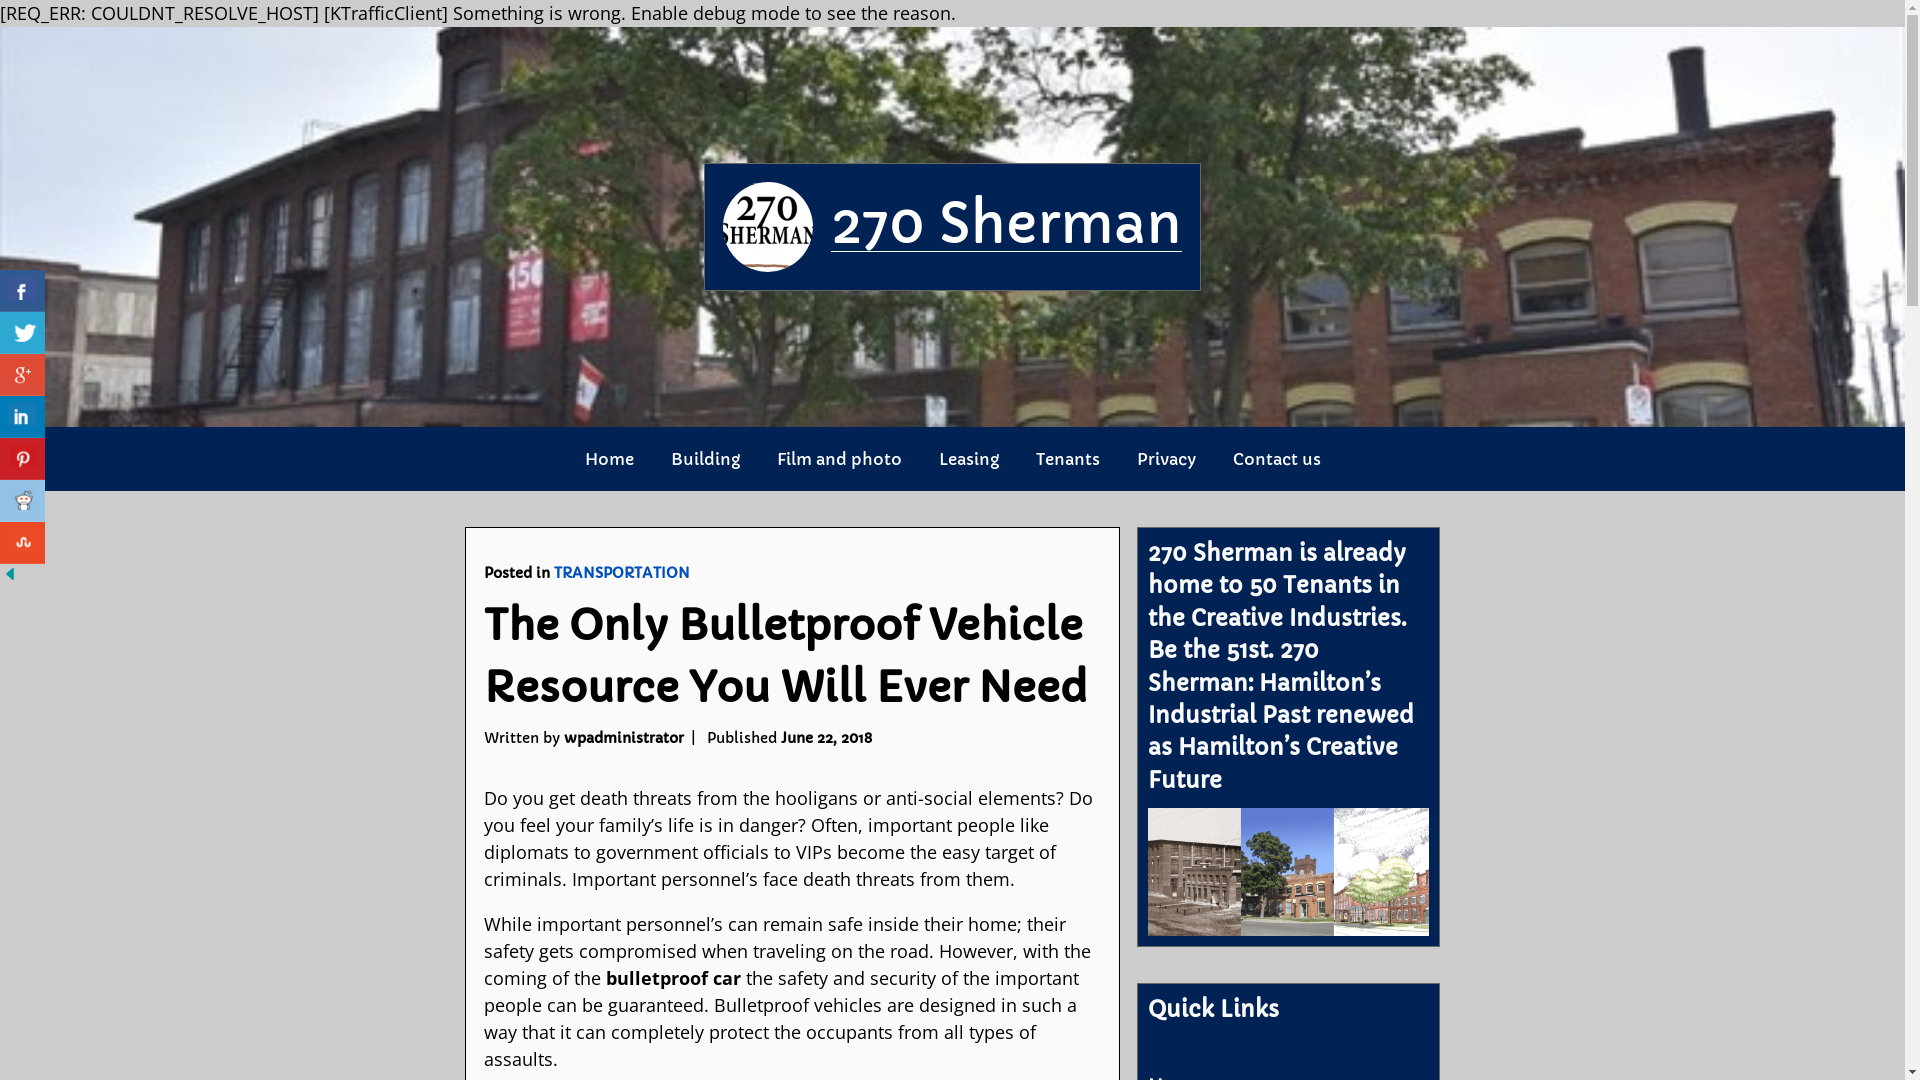 The width and height of the screenshot is (1920, 1080). Describe the element at coordinates (1006, 224) in the screenshot. I see `270 Sherman` at that location.